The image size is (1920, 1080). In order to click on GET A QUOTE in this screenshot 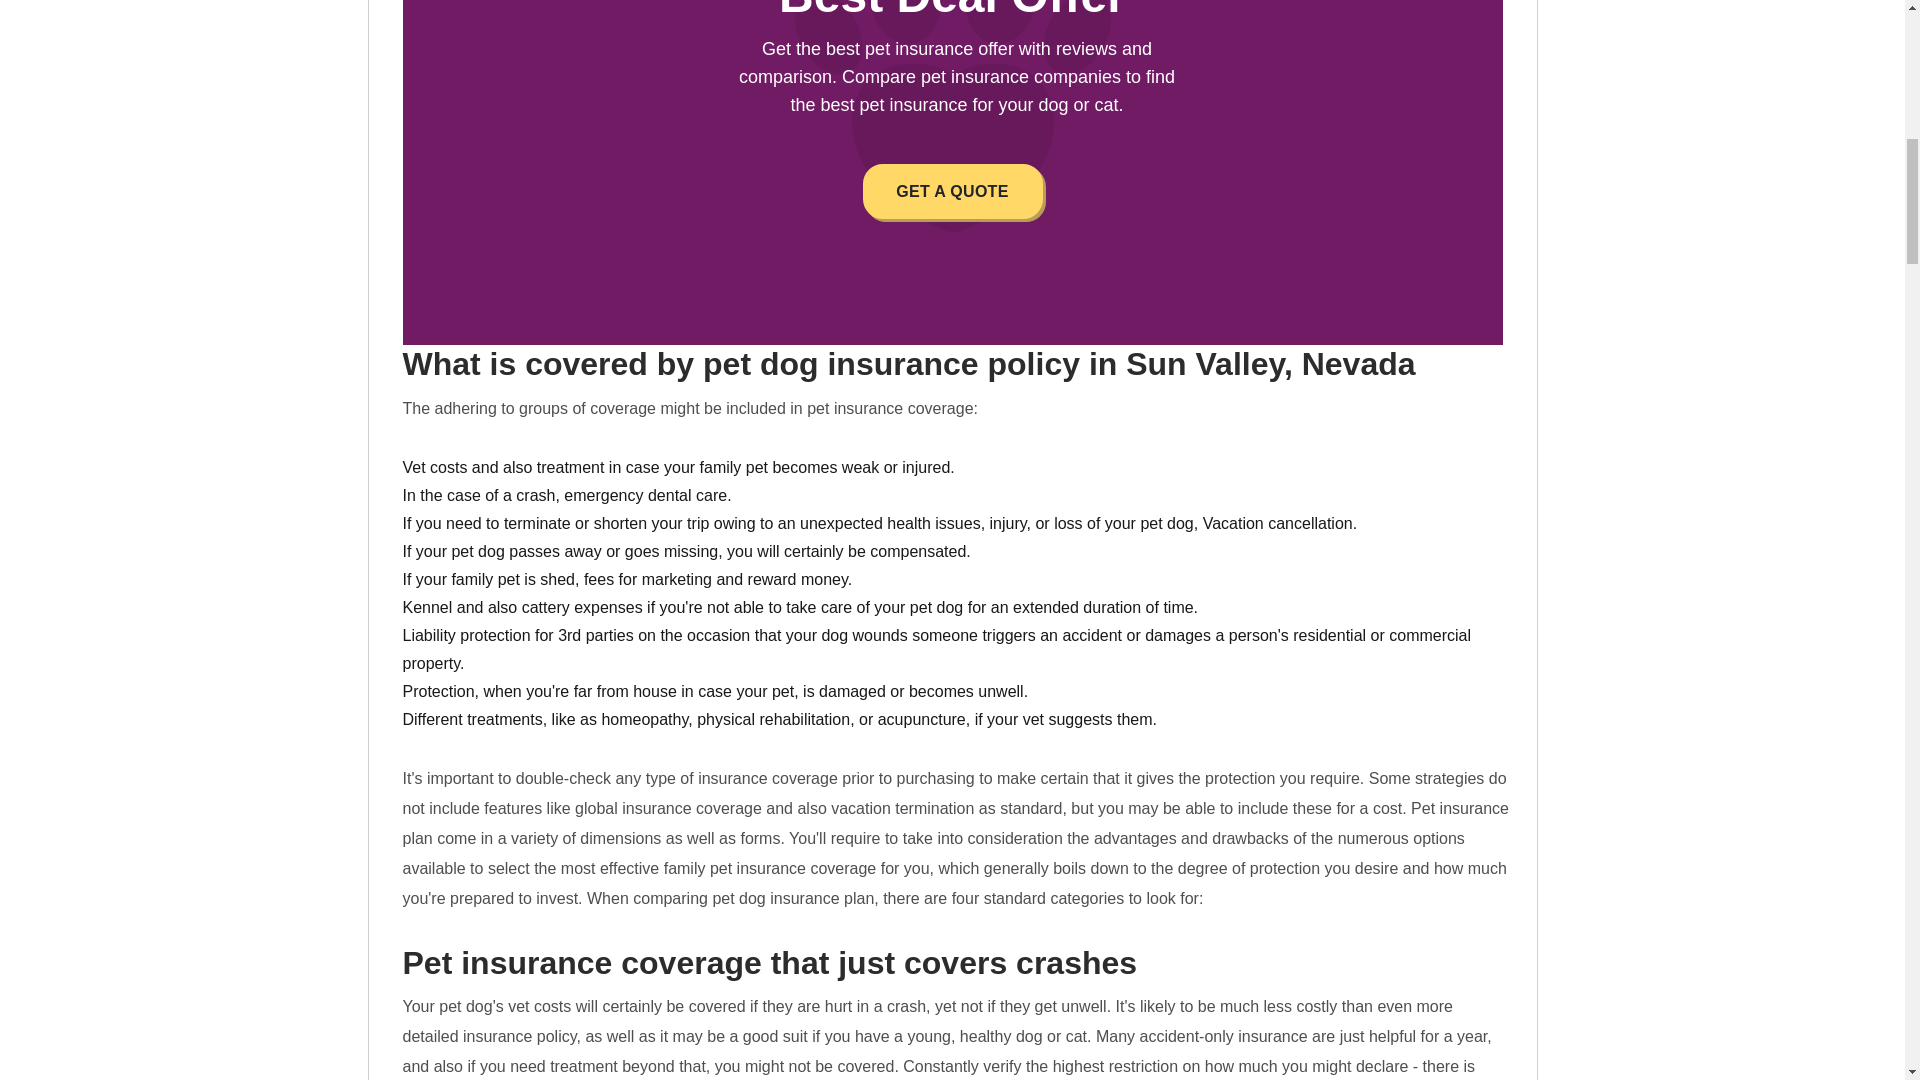, I will do `click(952, 192)`.